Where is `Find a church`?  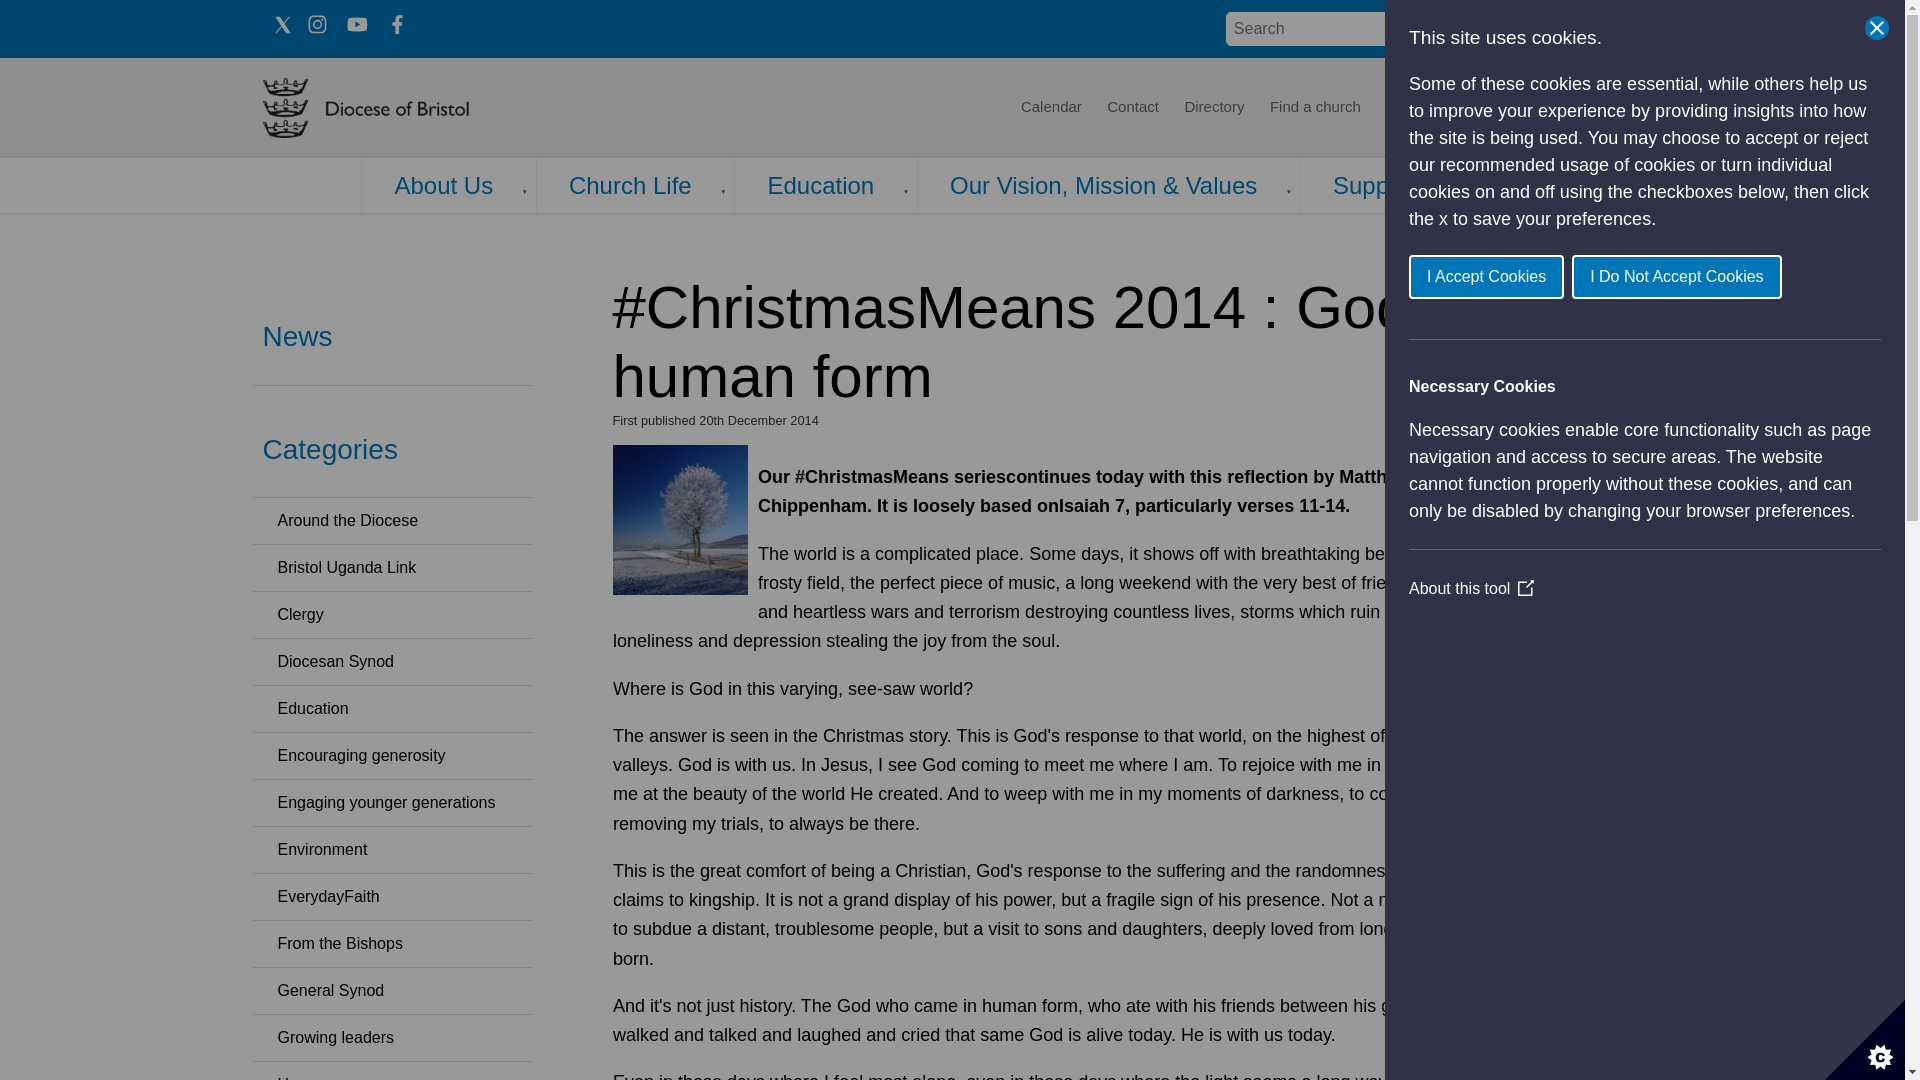
Find a church is located at coordinates (1316, 108).